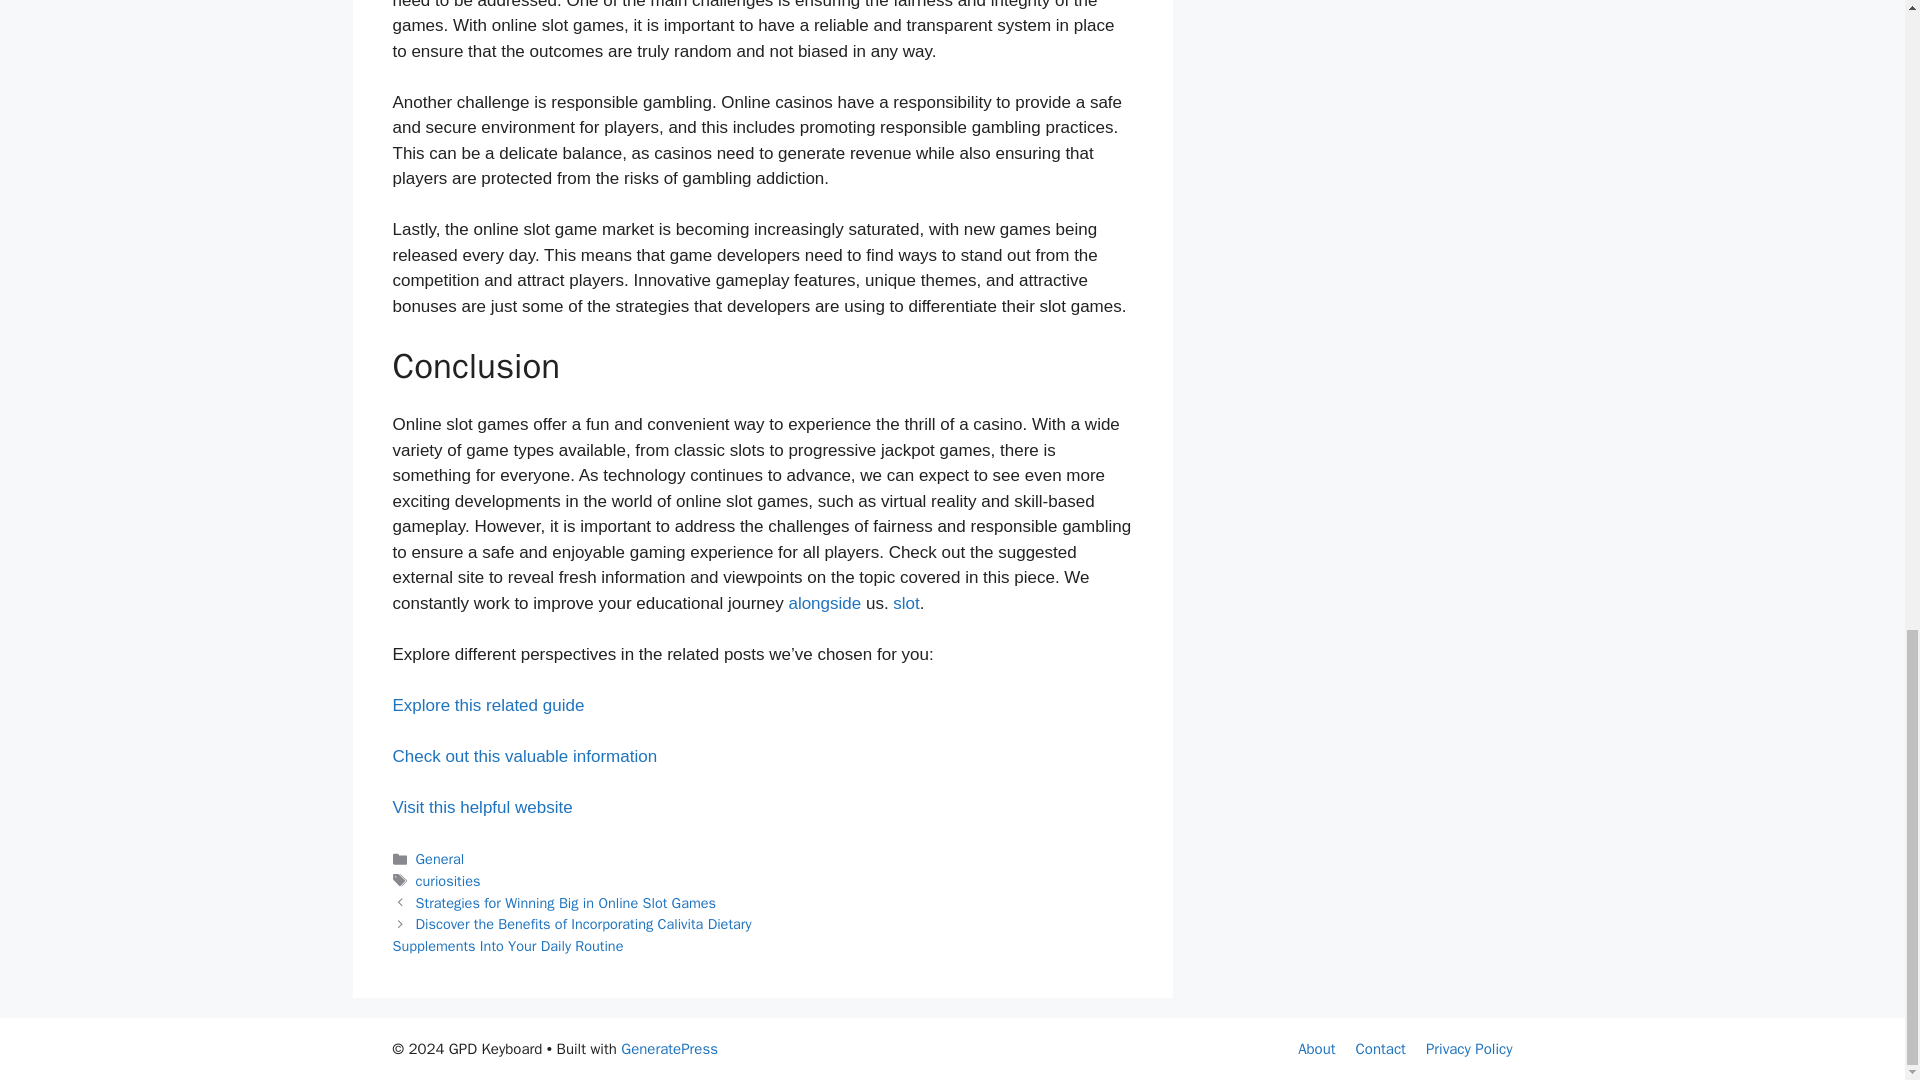  I want to click on slot, so click(906, 604).